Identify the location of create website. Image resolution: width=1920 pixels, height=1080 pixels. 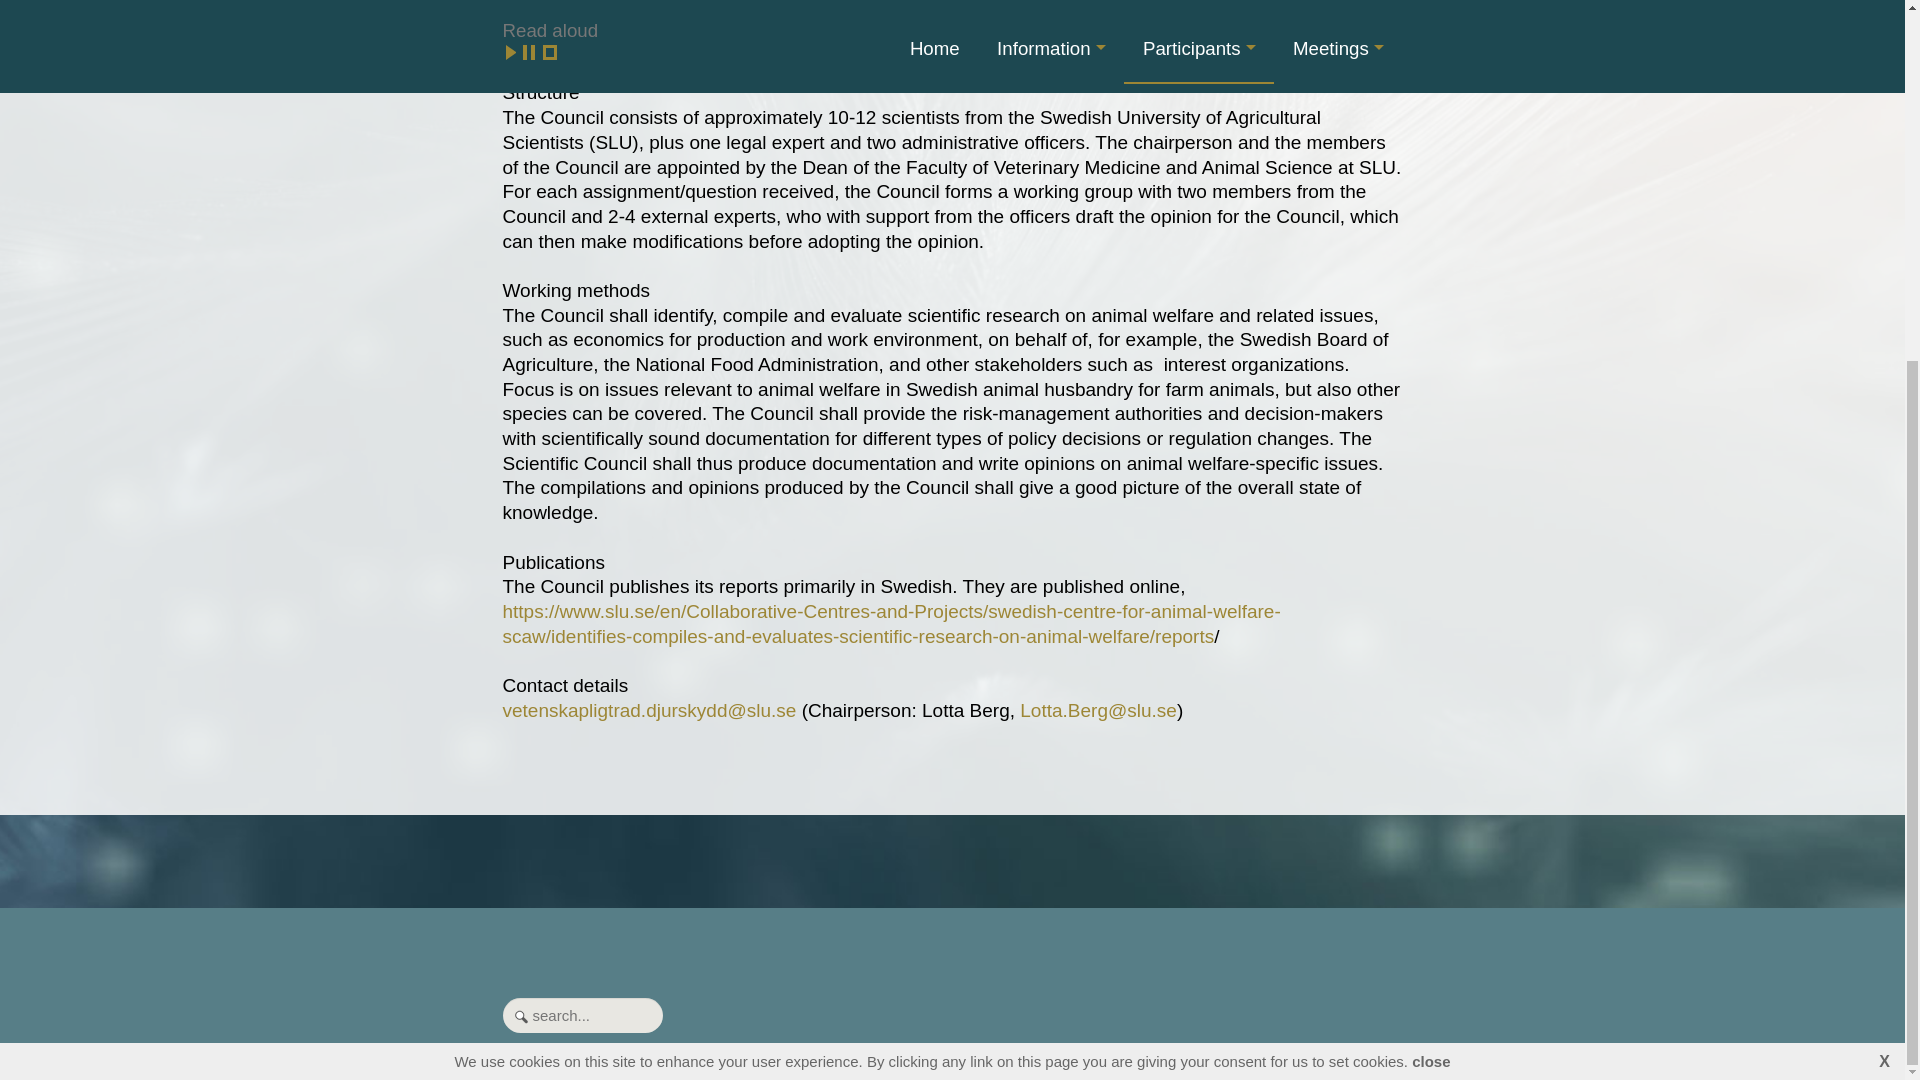
(531, 1064).